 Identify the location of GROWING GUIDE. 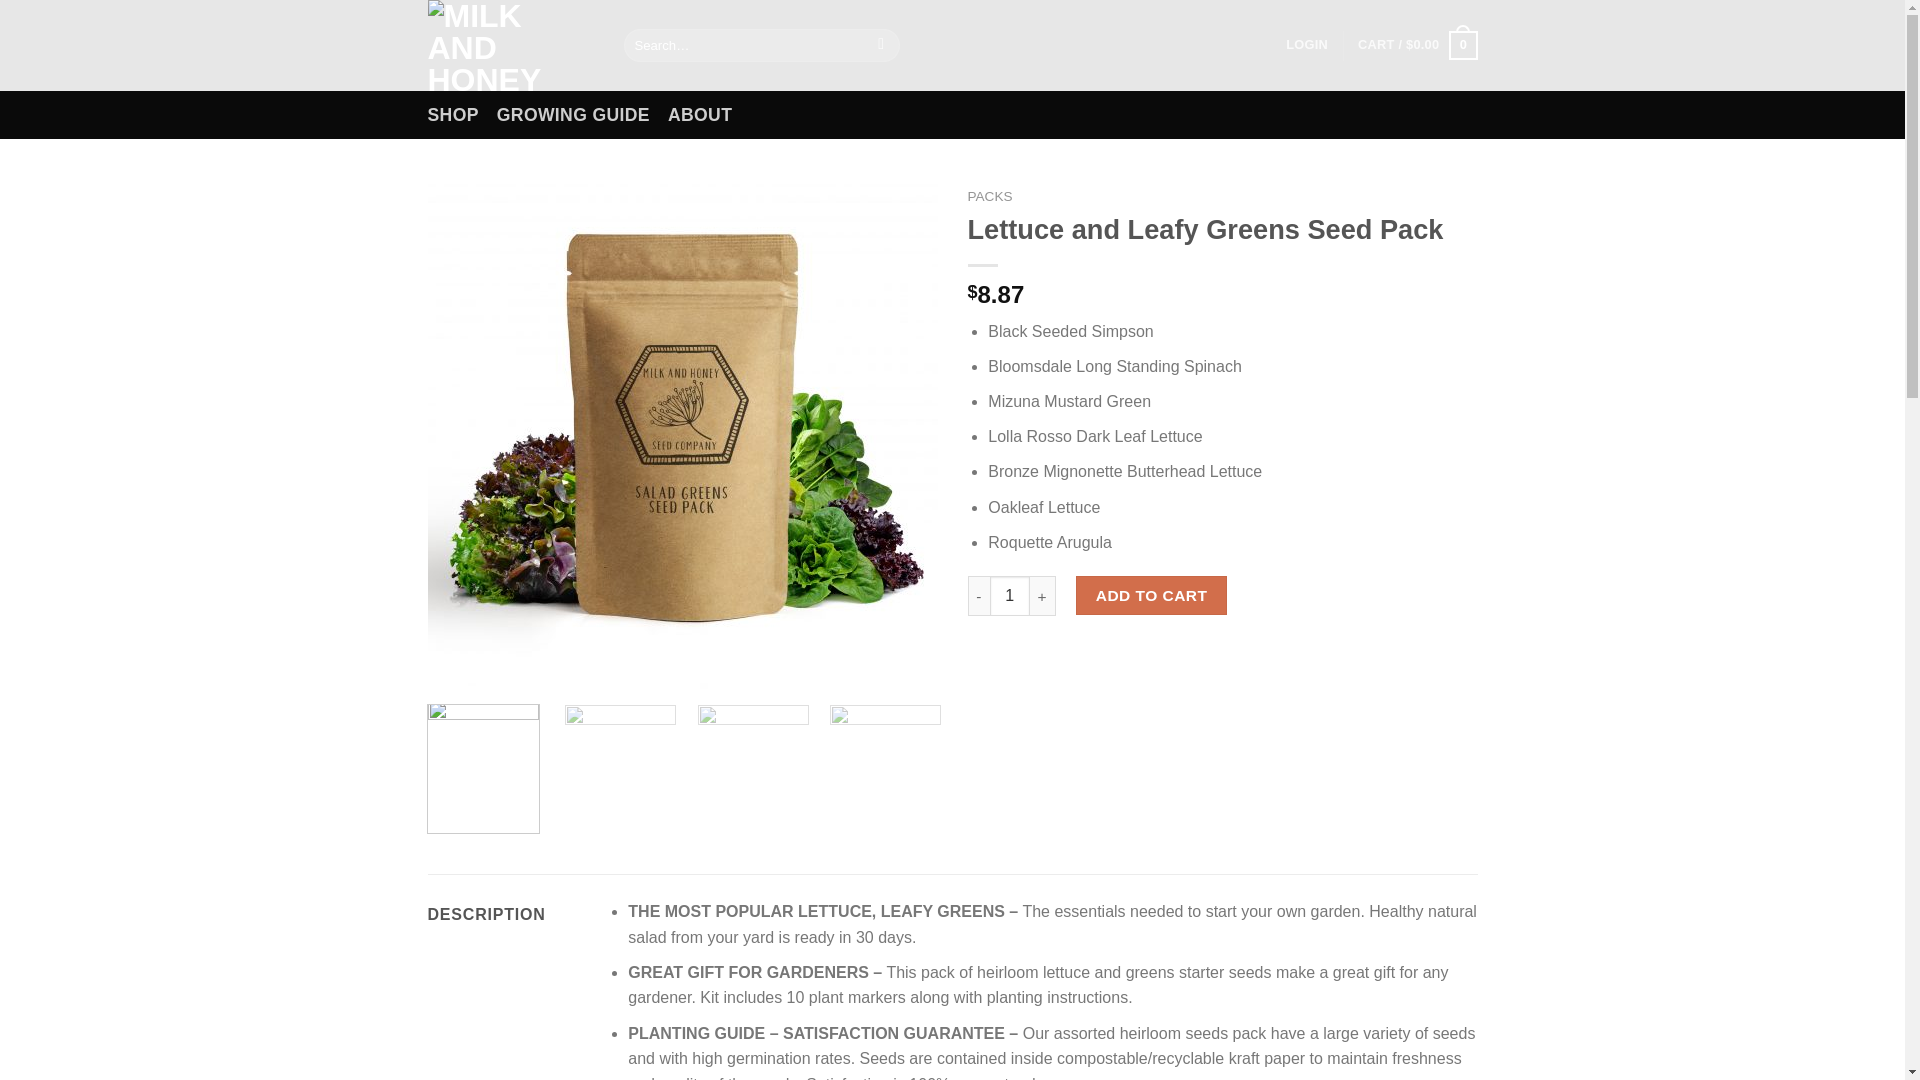
(574, 114).